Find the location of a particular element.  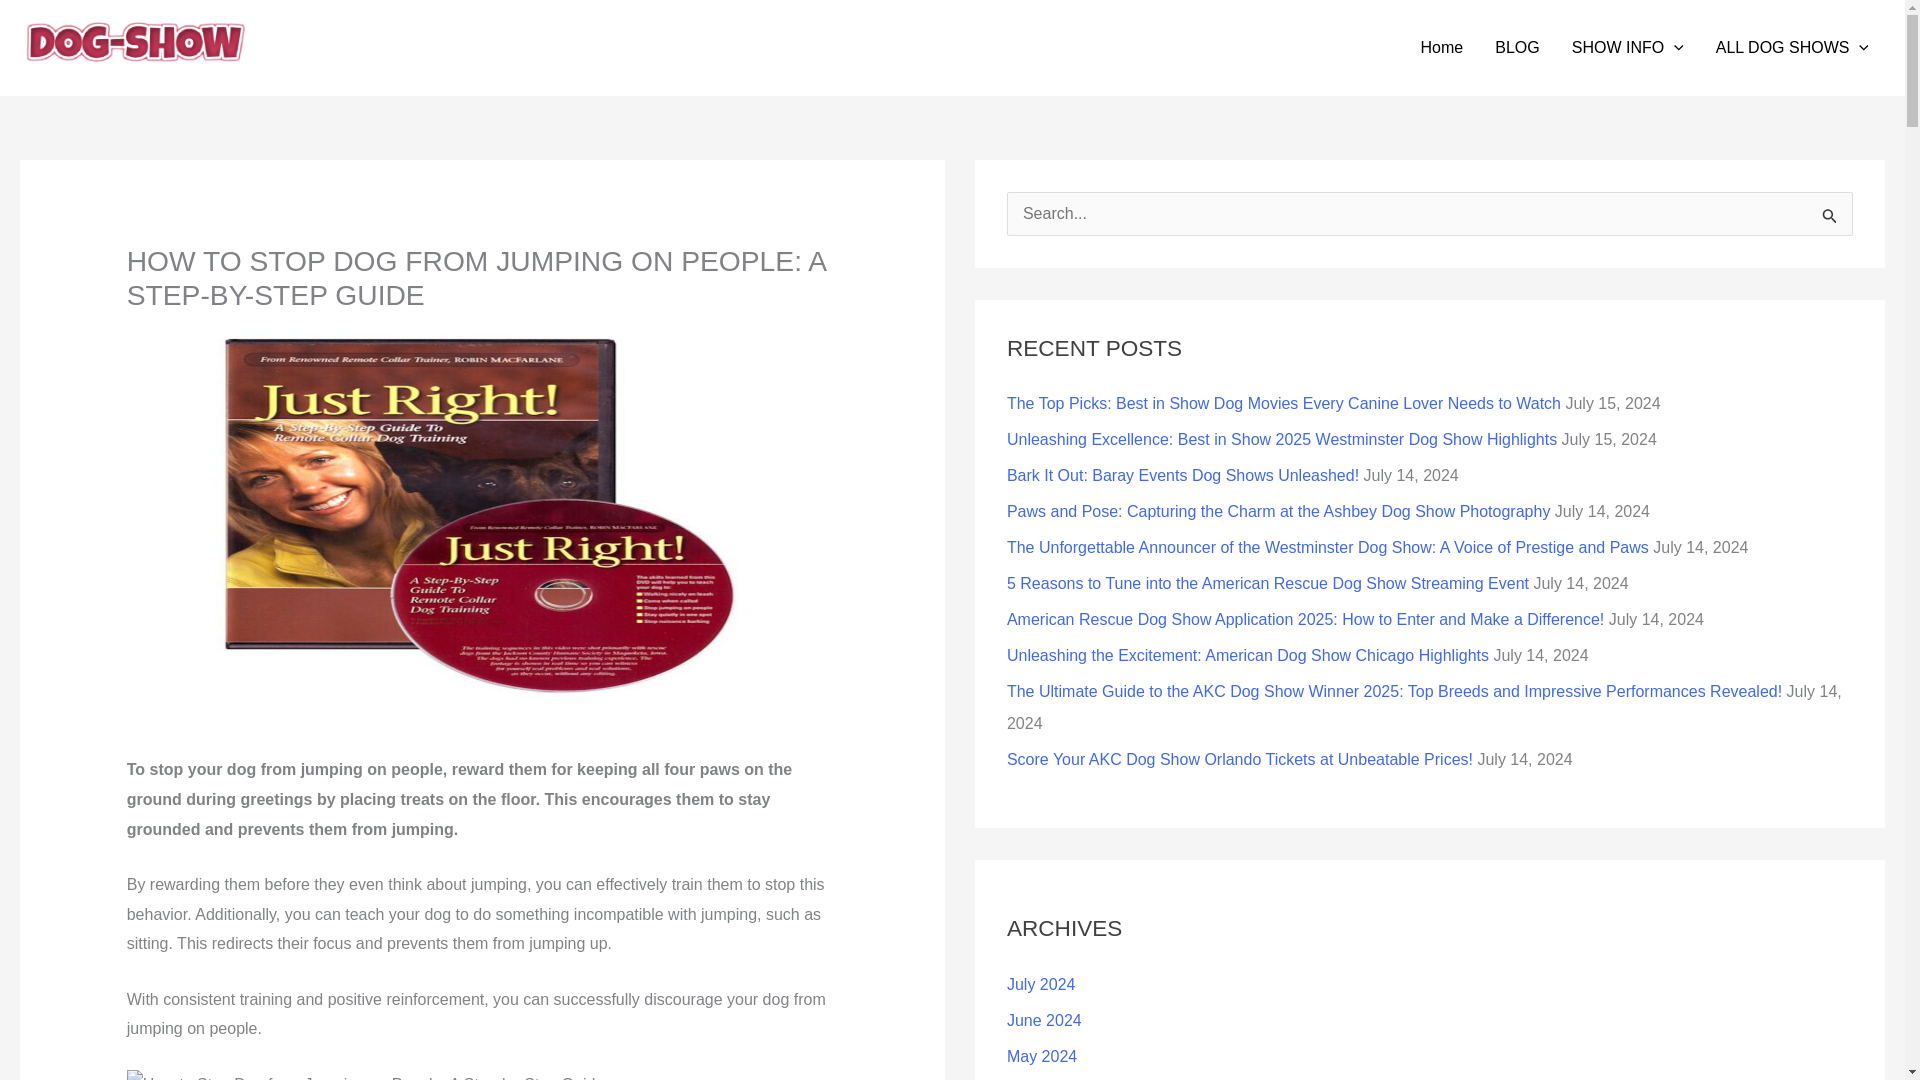

BLOG is located at coordinates (1516, 48).